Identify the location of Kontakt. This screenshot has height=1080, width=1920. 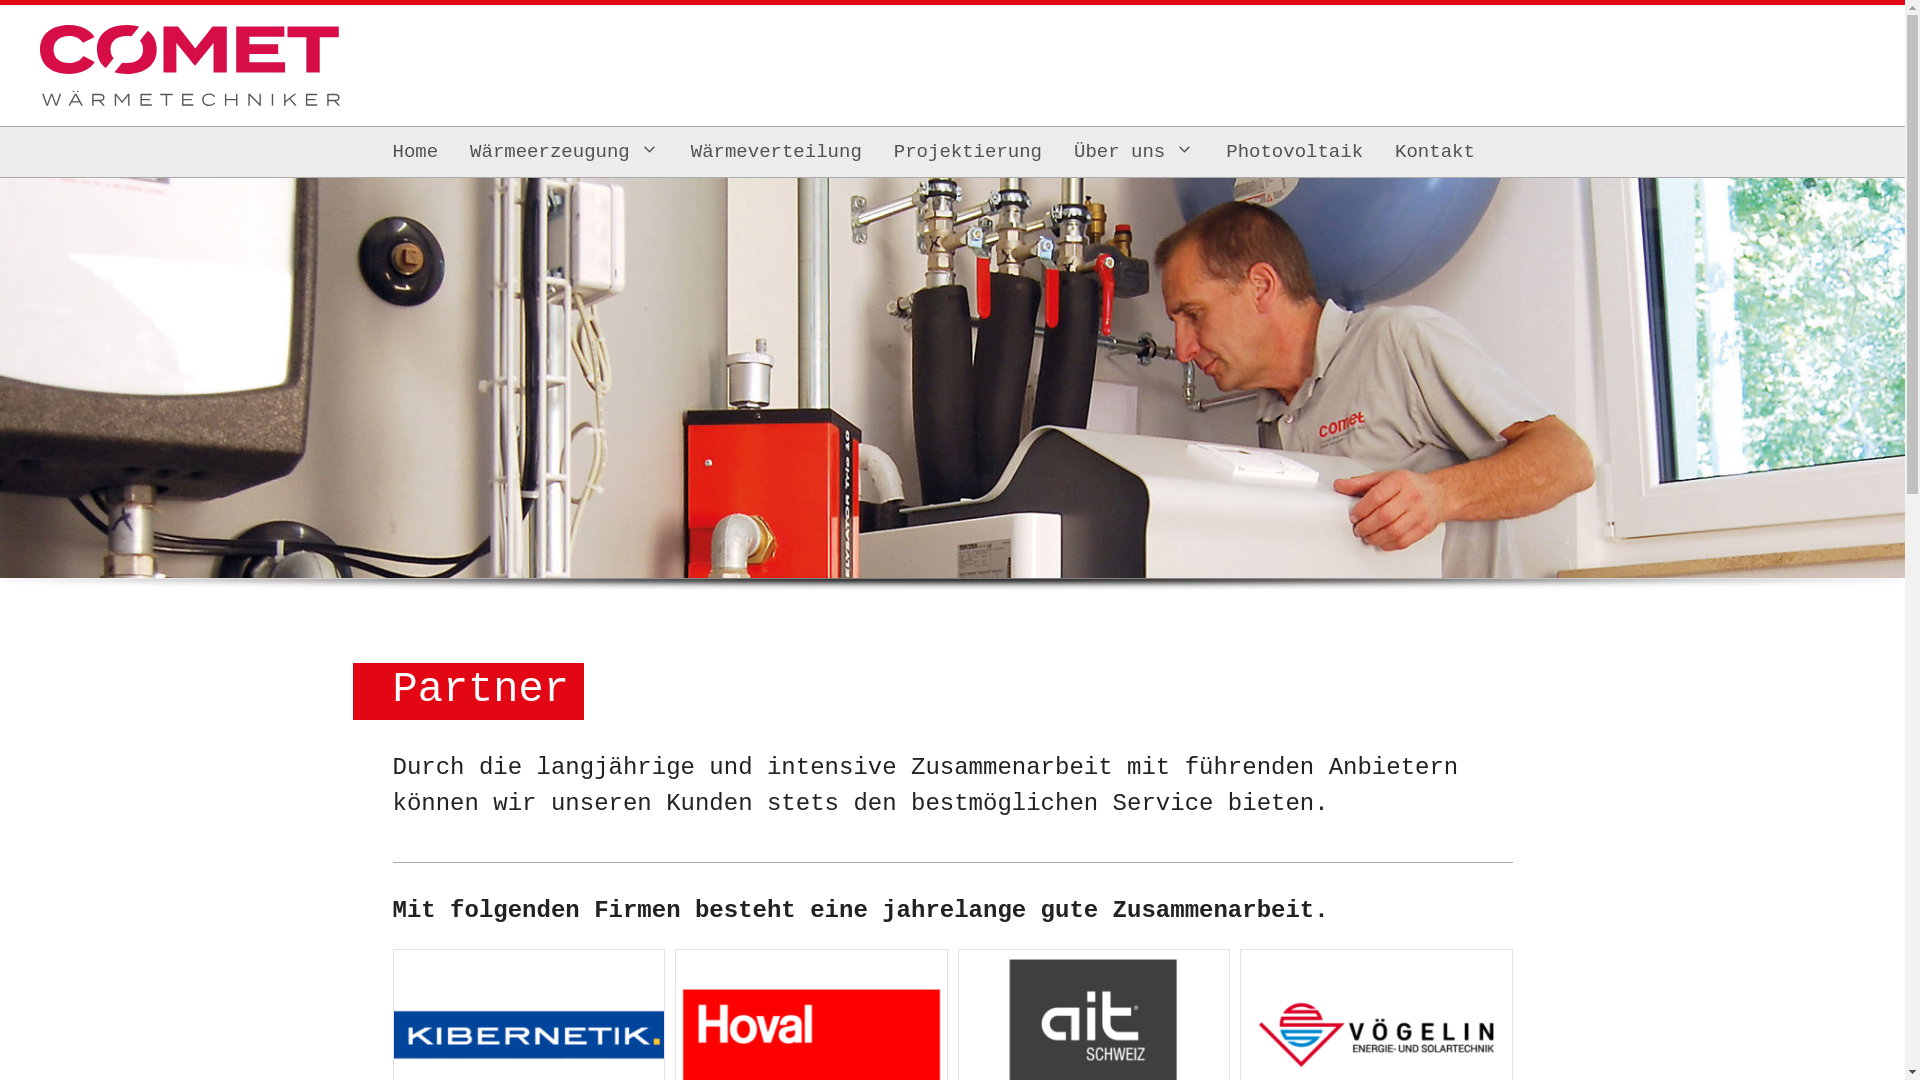
(1435, 152).